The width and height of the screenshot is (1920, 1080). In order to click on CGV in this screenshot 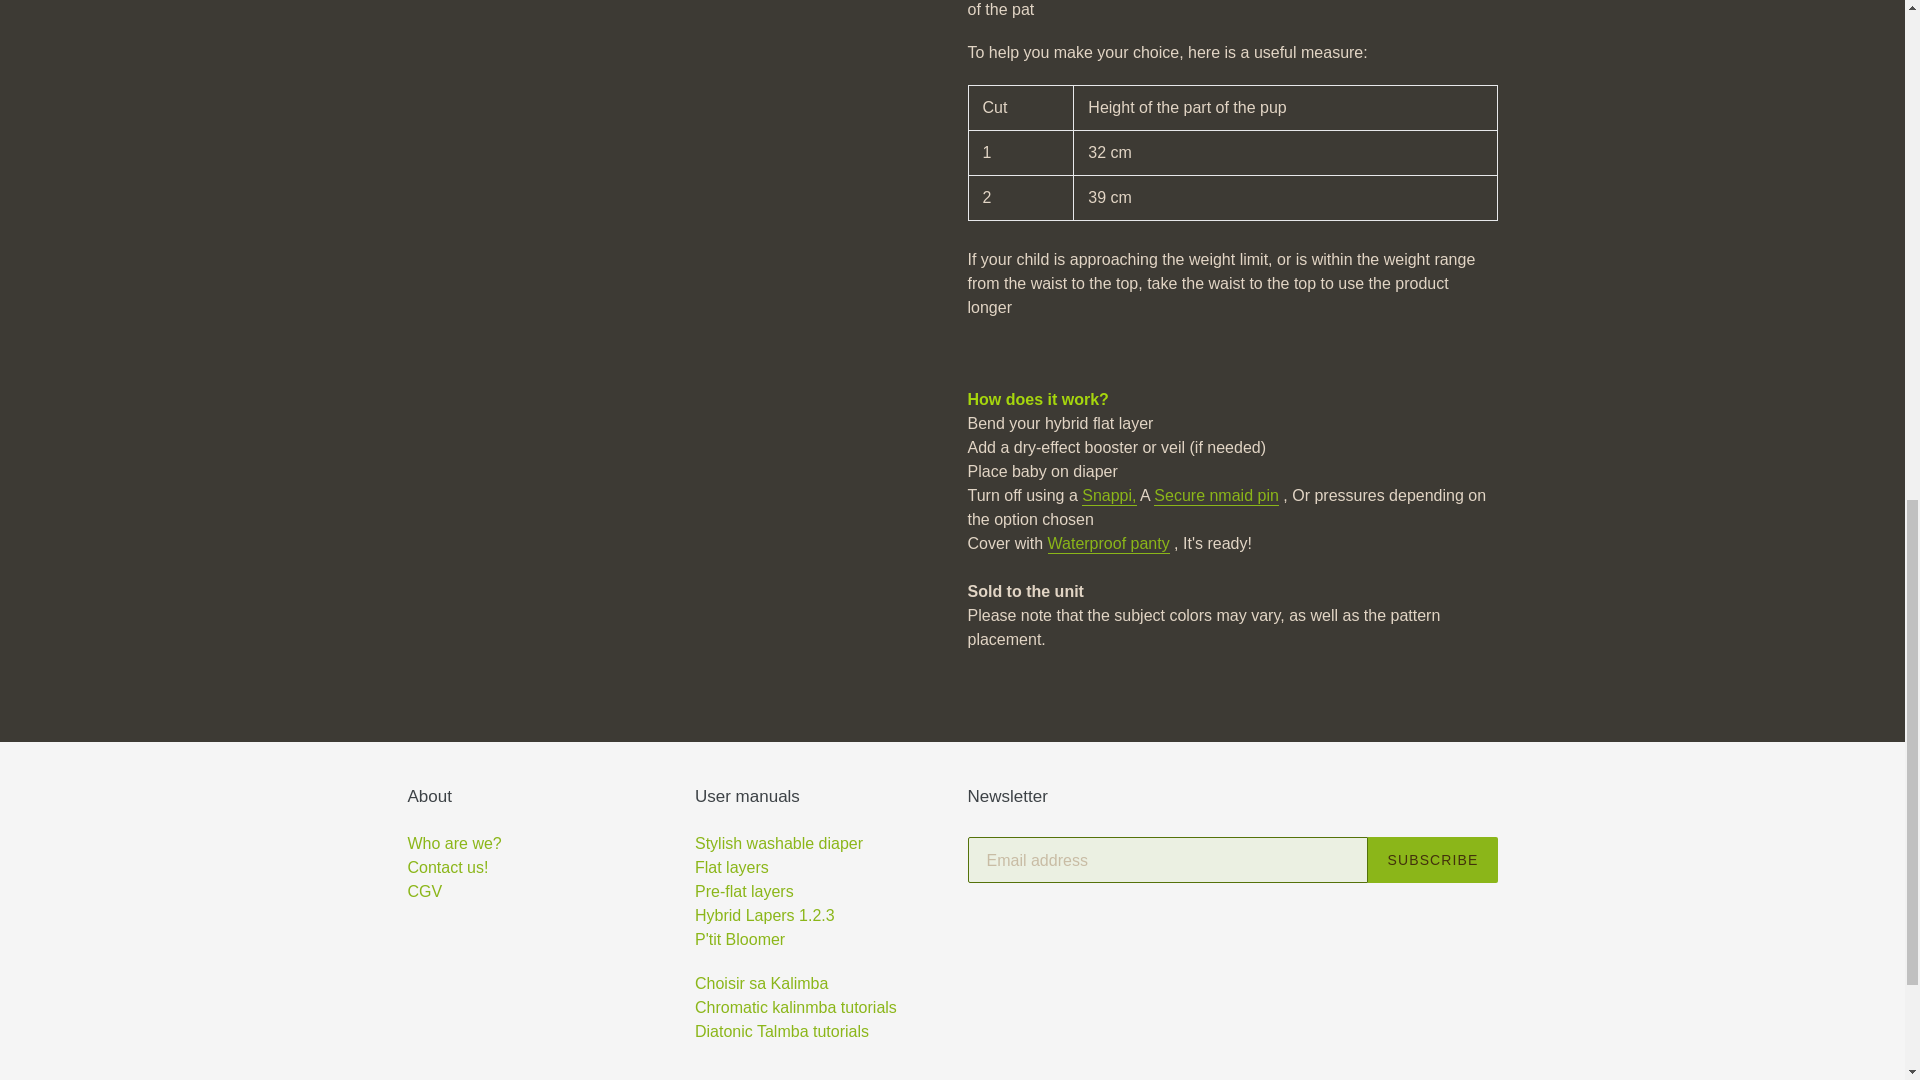, I will do `click(448, 904)`.